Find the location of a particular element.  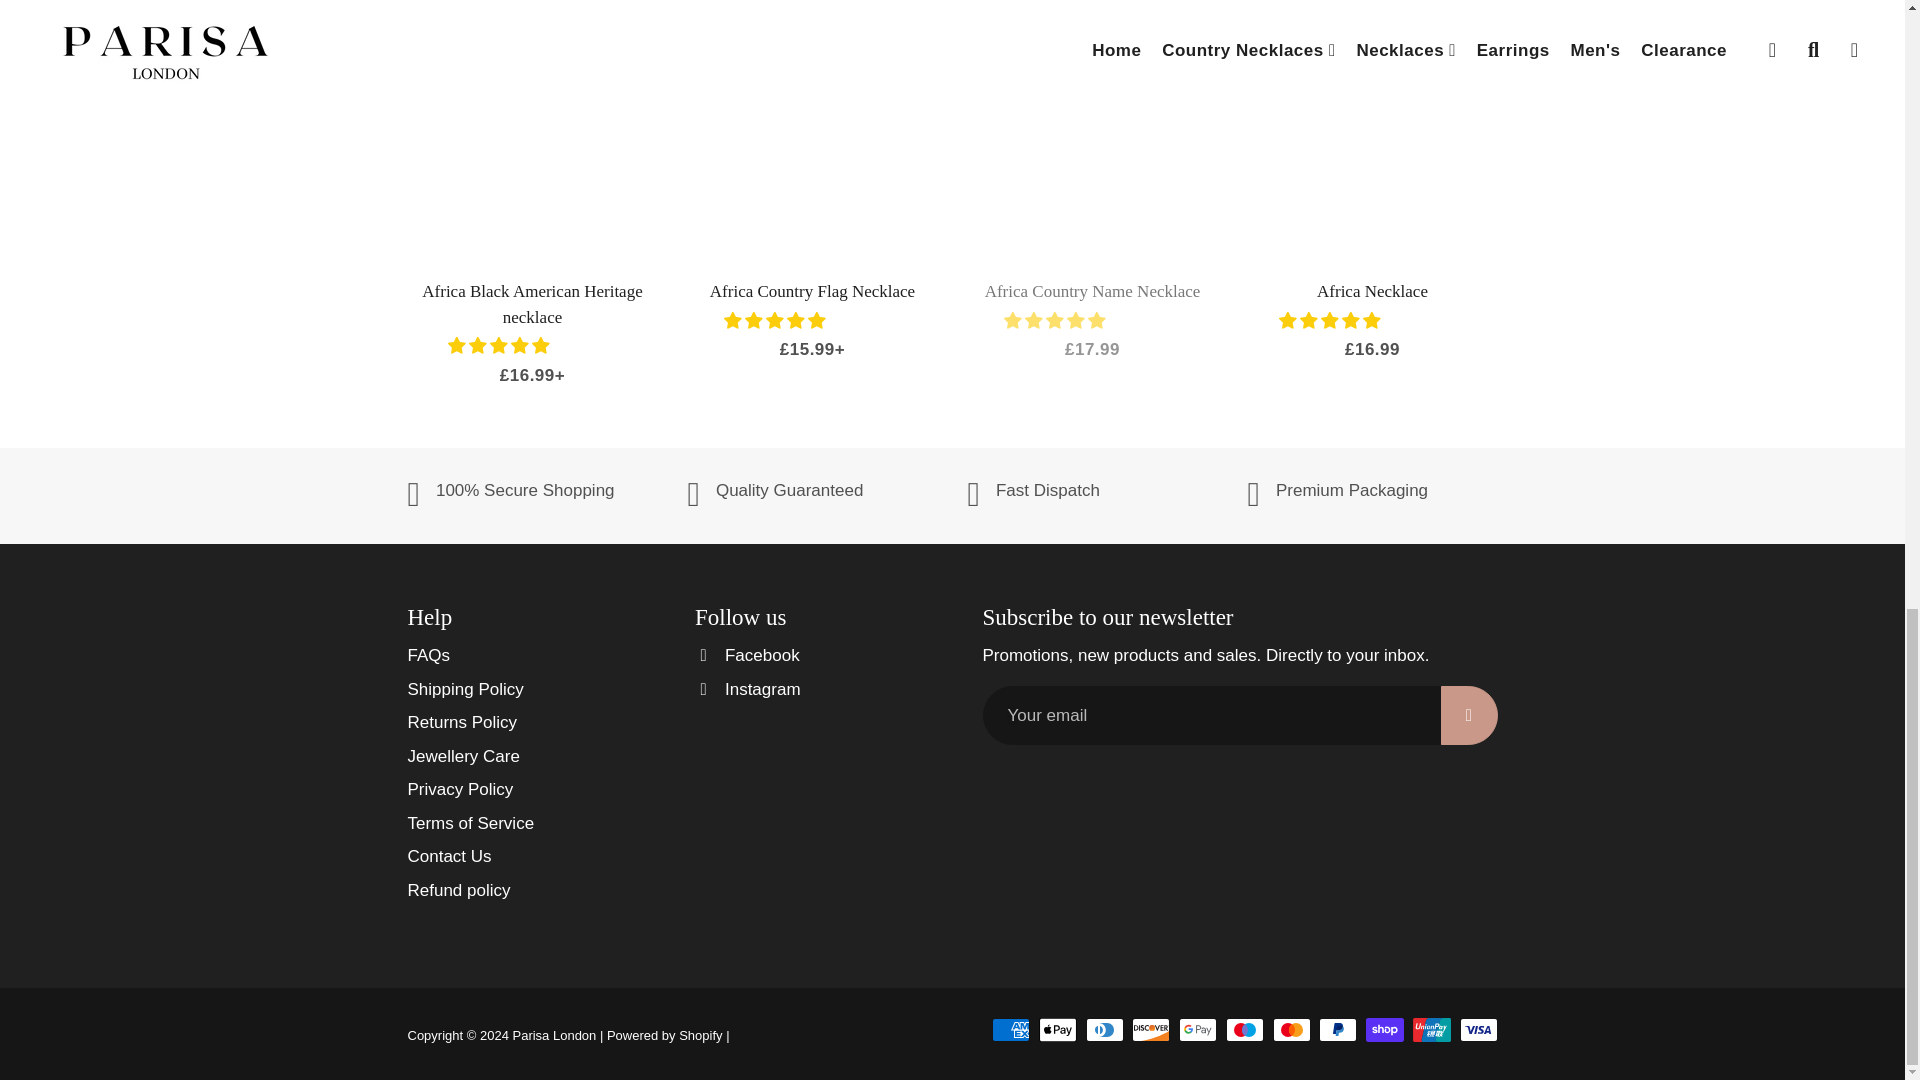

Discover is located at coordinates (1150, 1030).